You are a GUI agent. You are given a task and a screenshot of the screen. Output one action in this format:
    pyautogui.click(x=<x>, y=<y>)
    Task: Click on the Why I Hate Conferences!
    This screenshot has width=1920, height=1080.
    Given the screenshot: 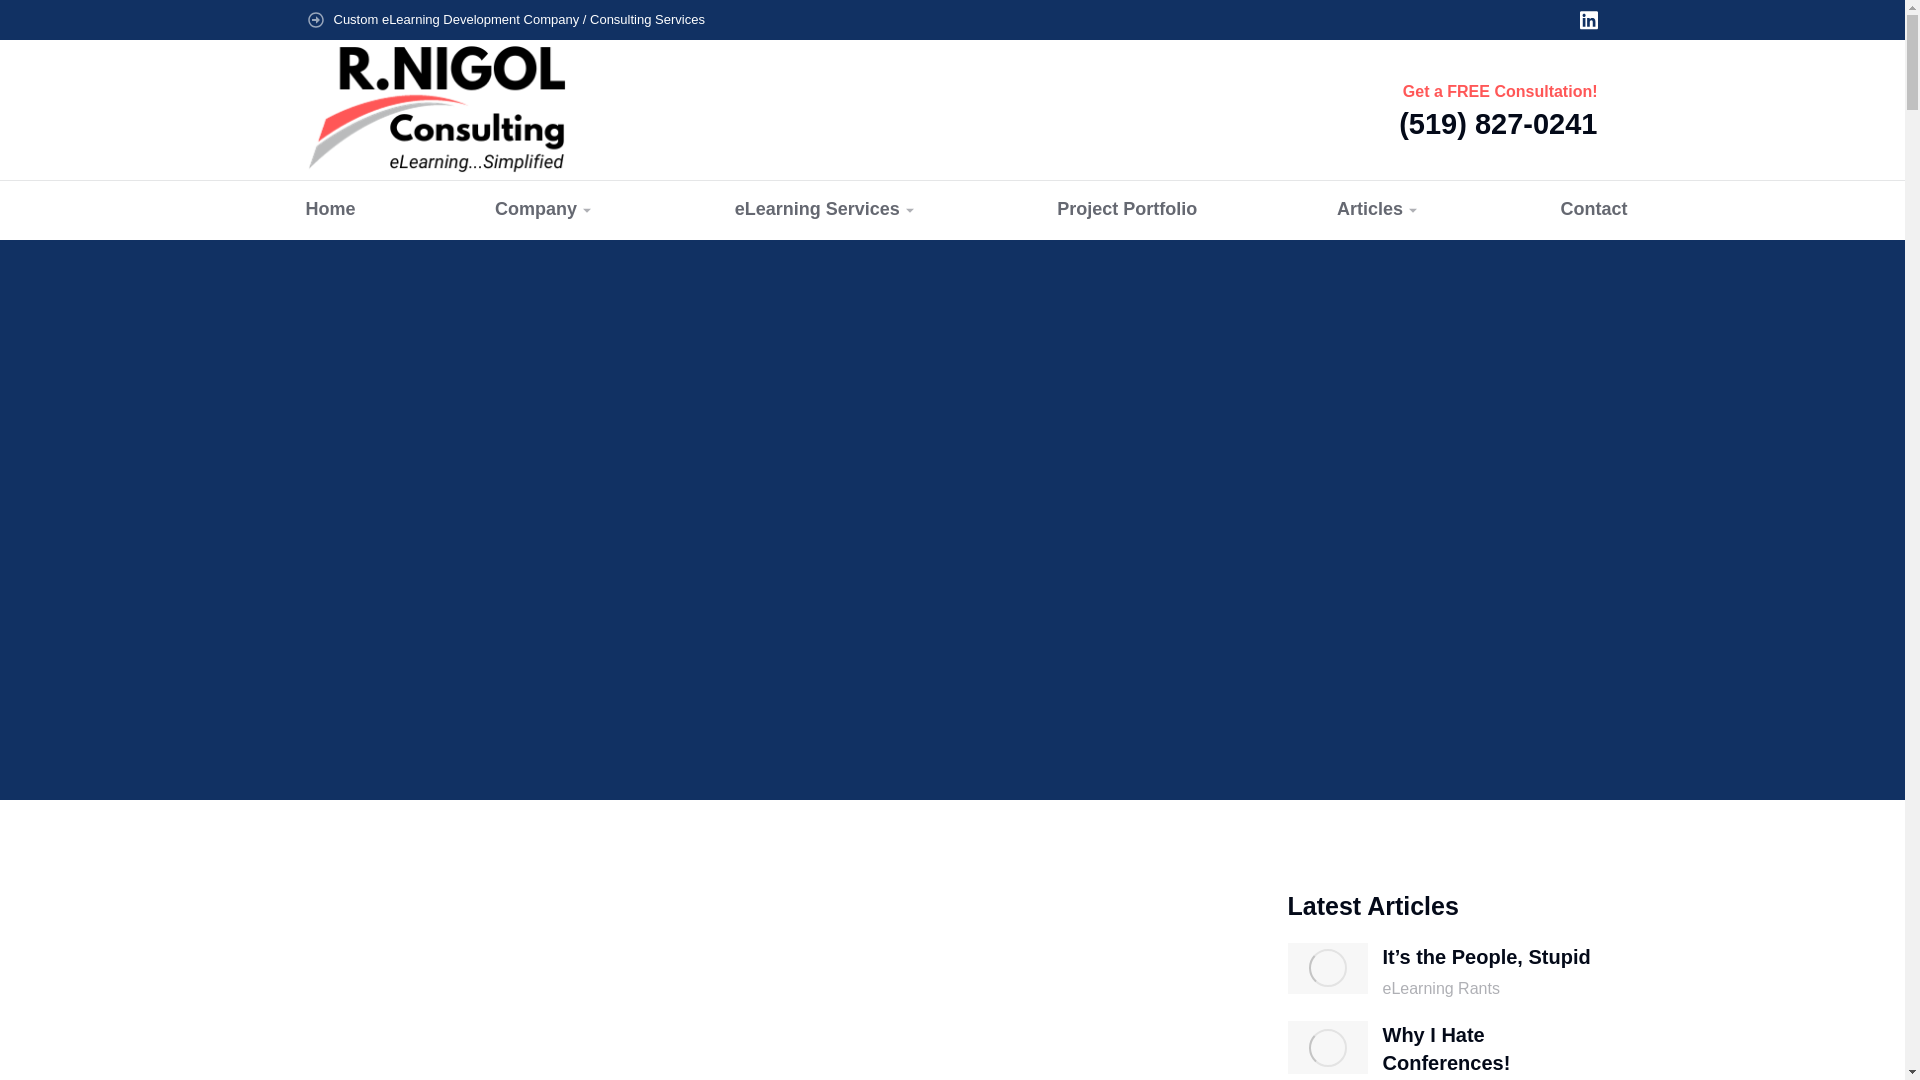 What is the action you would take?
    pyautogui.click(x=1490, y=1048)
    